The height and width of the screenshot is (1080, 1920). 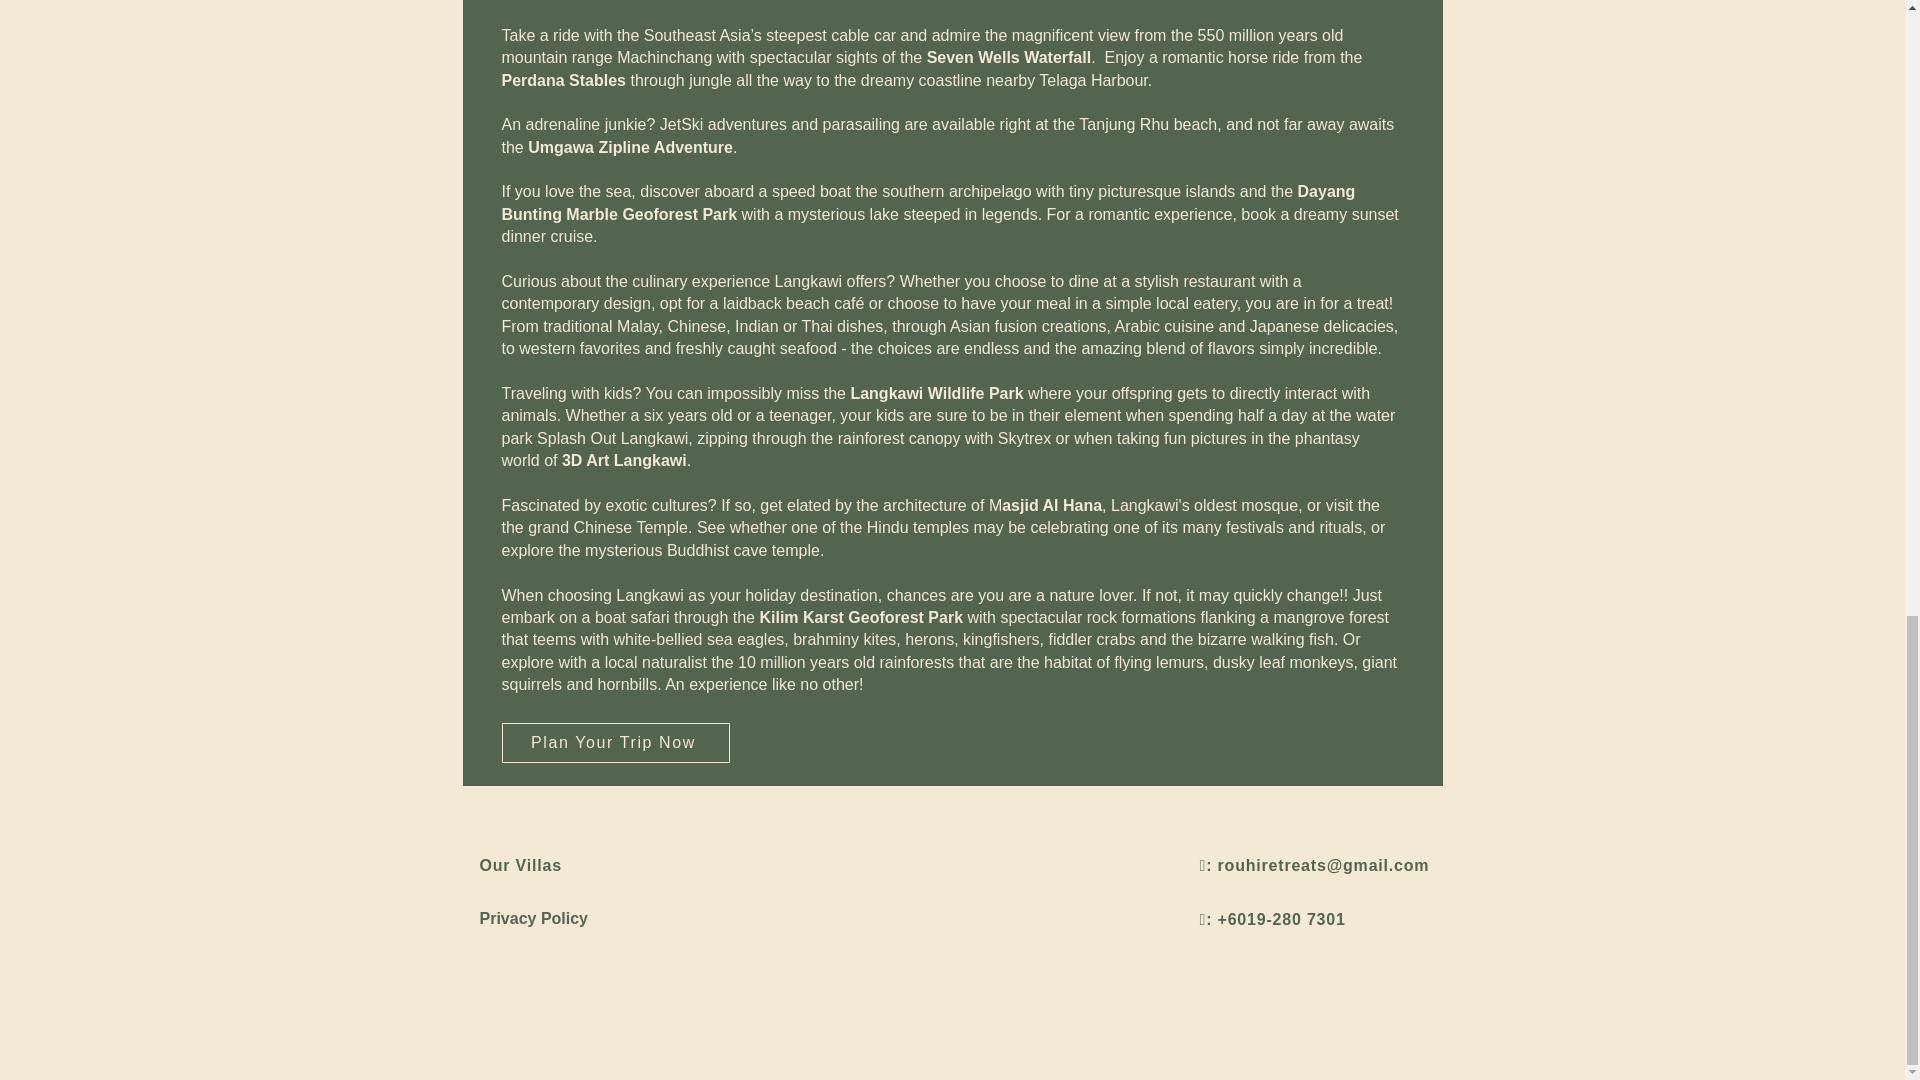 I want to click on Plan Your Trip Now, so click(x=615, y=742).